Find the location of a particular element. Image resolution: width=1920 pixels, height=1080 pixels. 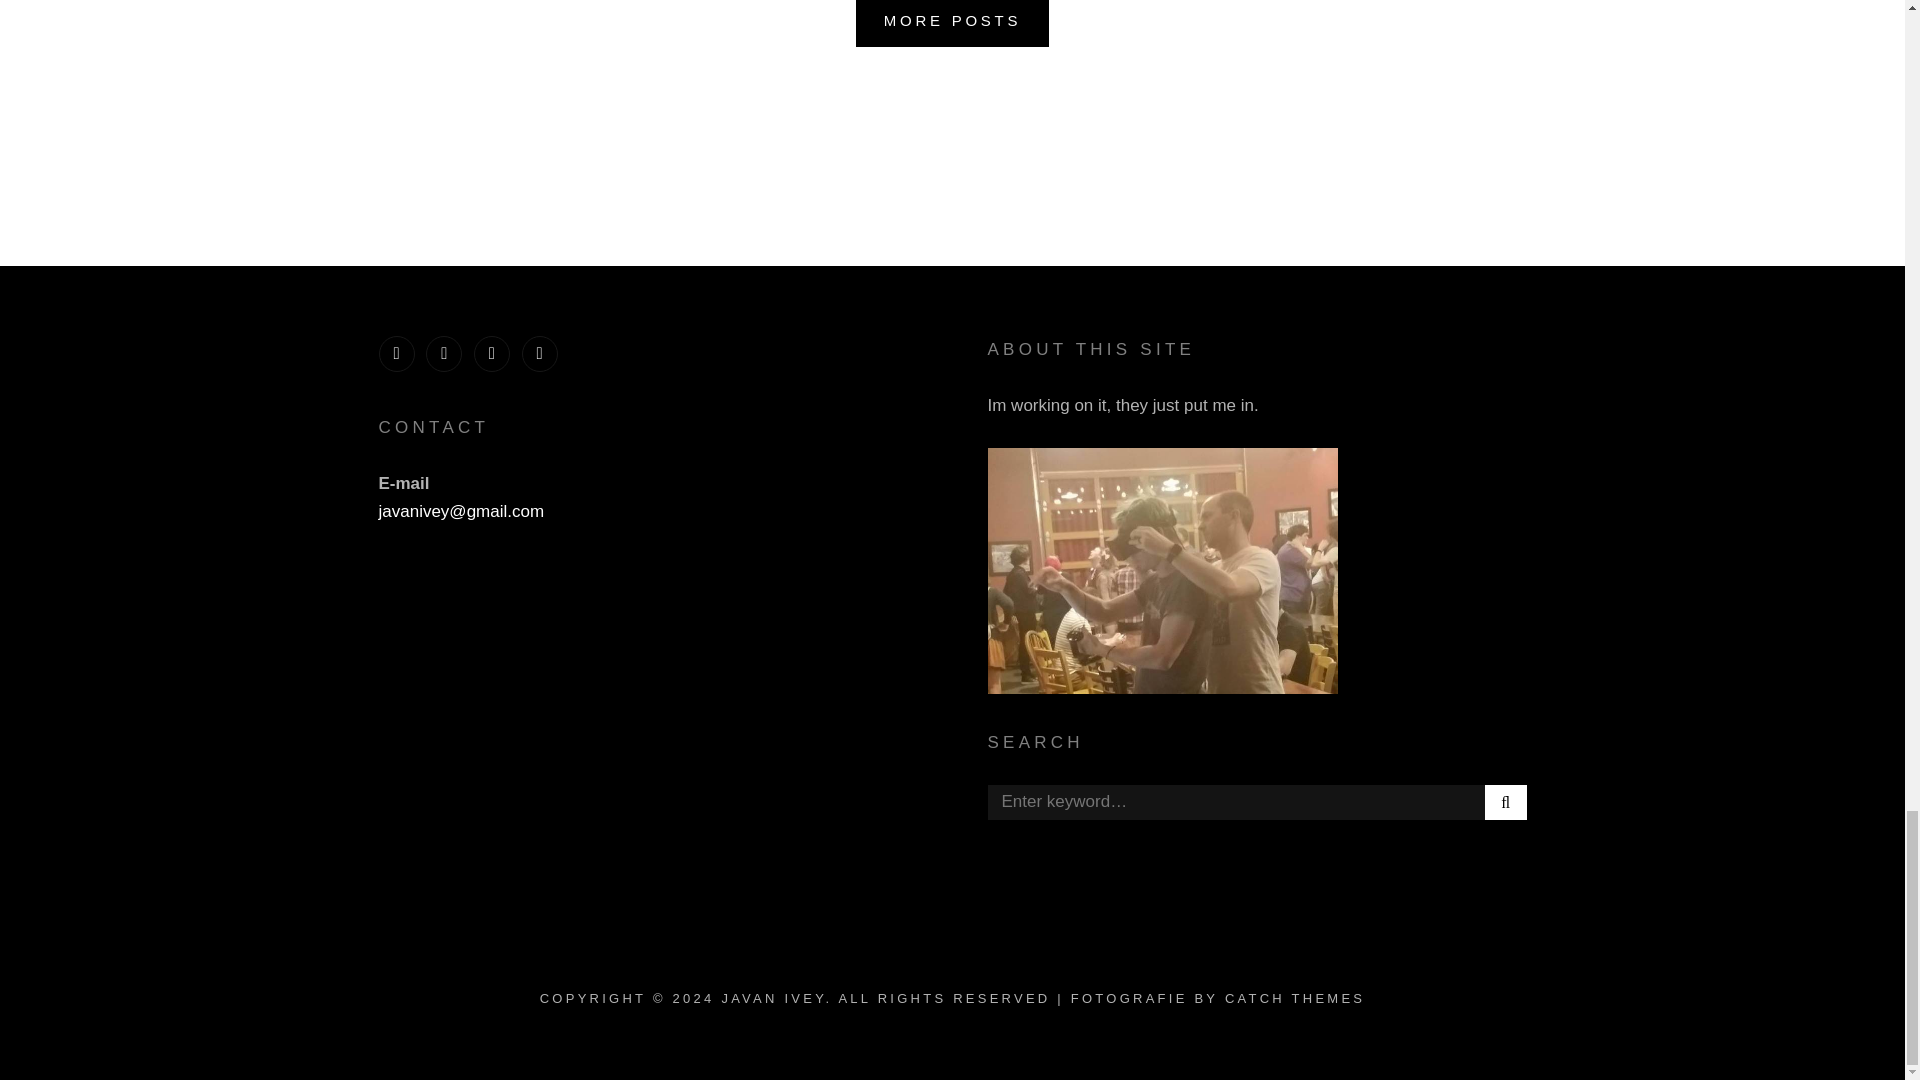

MORE POSTS is located at coordinates (953, 24).